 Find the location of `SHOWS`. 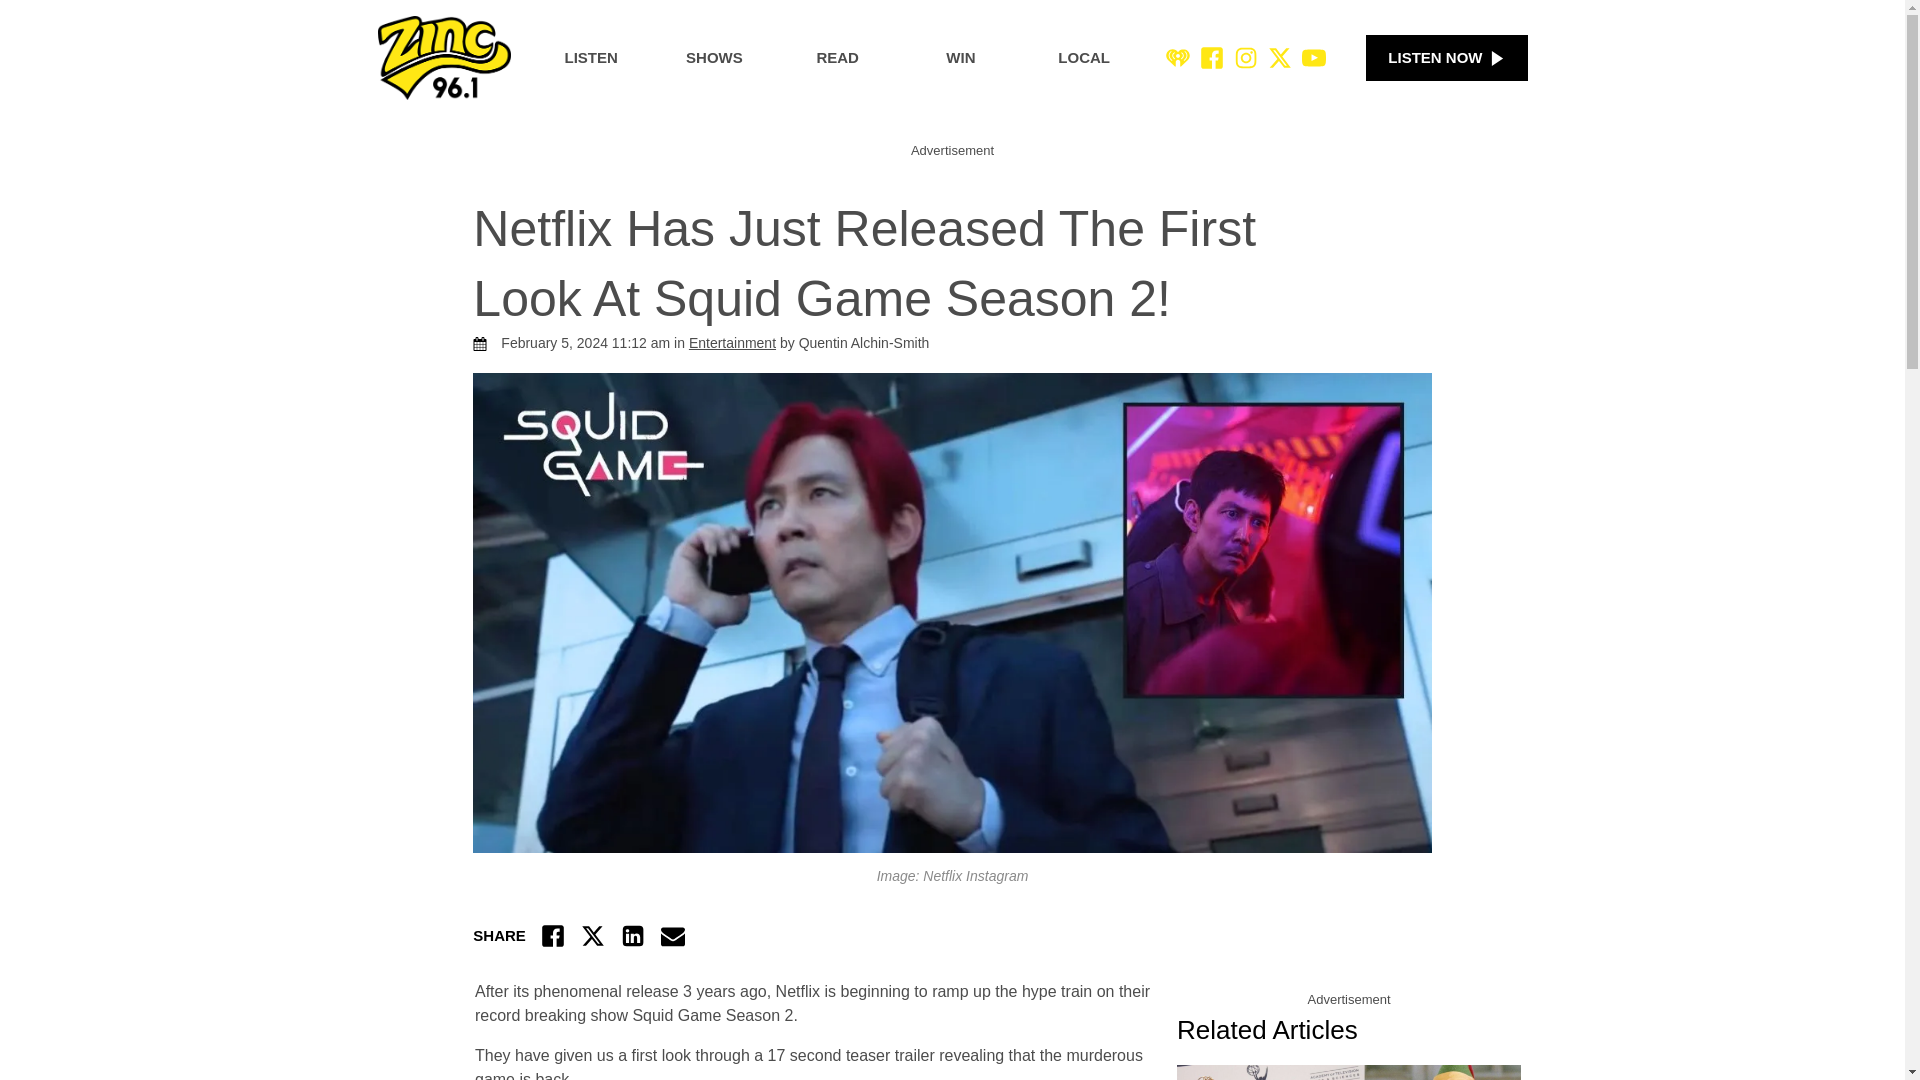

SHOWS is located at coordinates (714, 58).